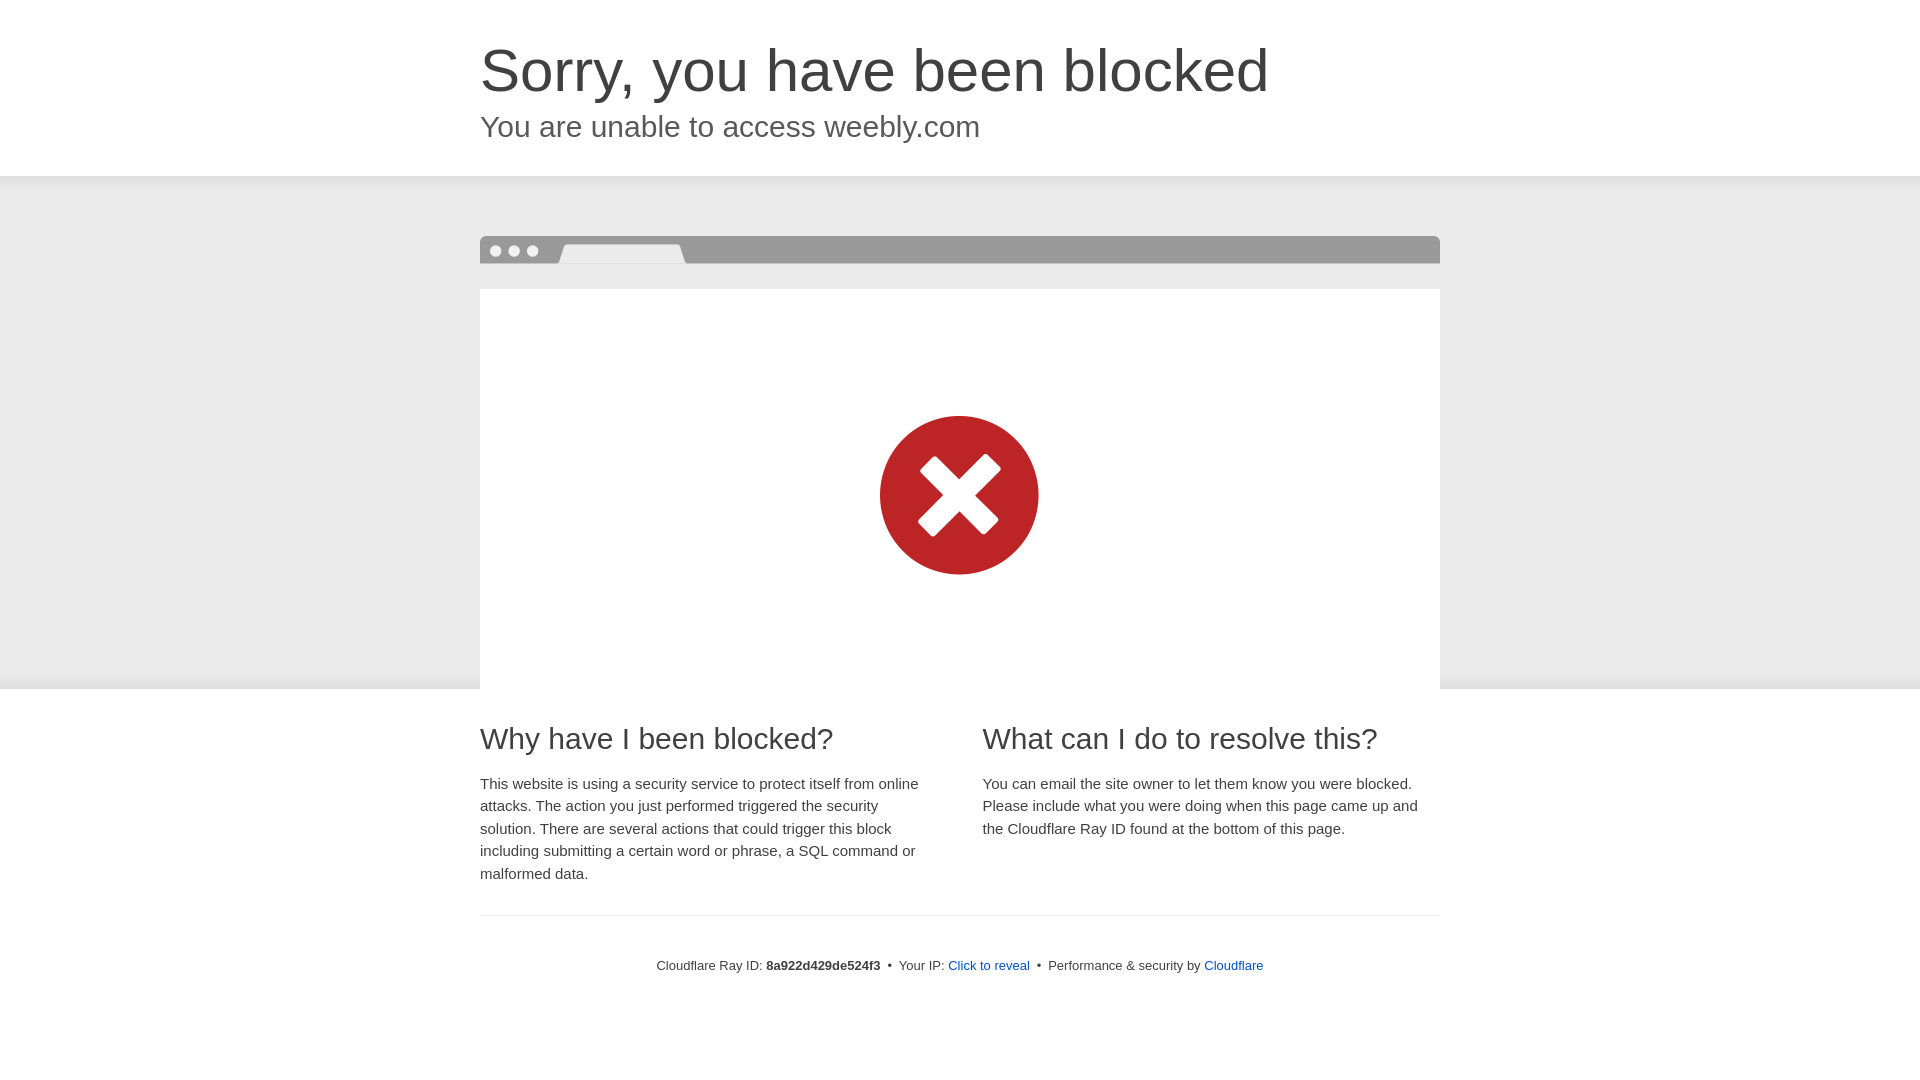 The image size is (1920, 1080). Describe the element at coordinates (988, 966) in the screenshot. I see `Click to reveal` at that location.